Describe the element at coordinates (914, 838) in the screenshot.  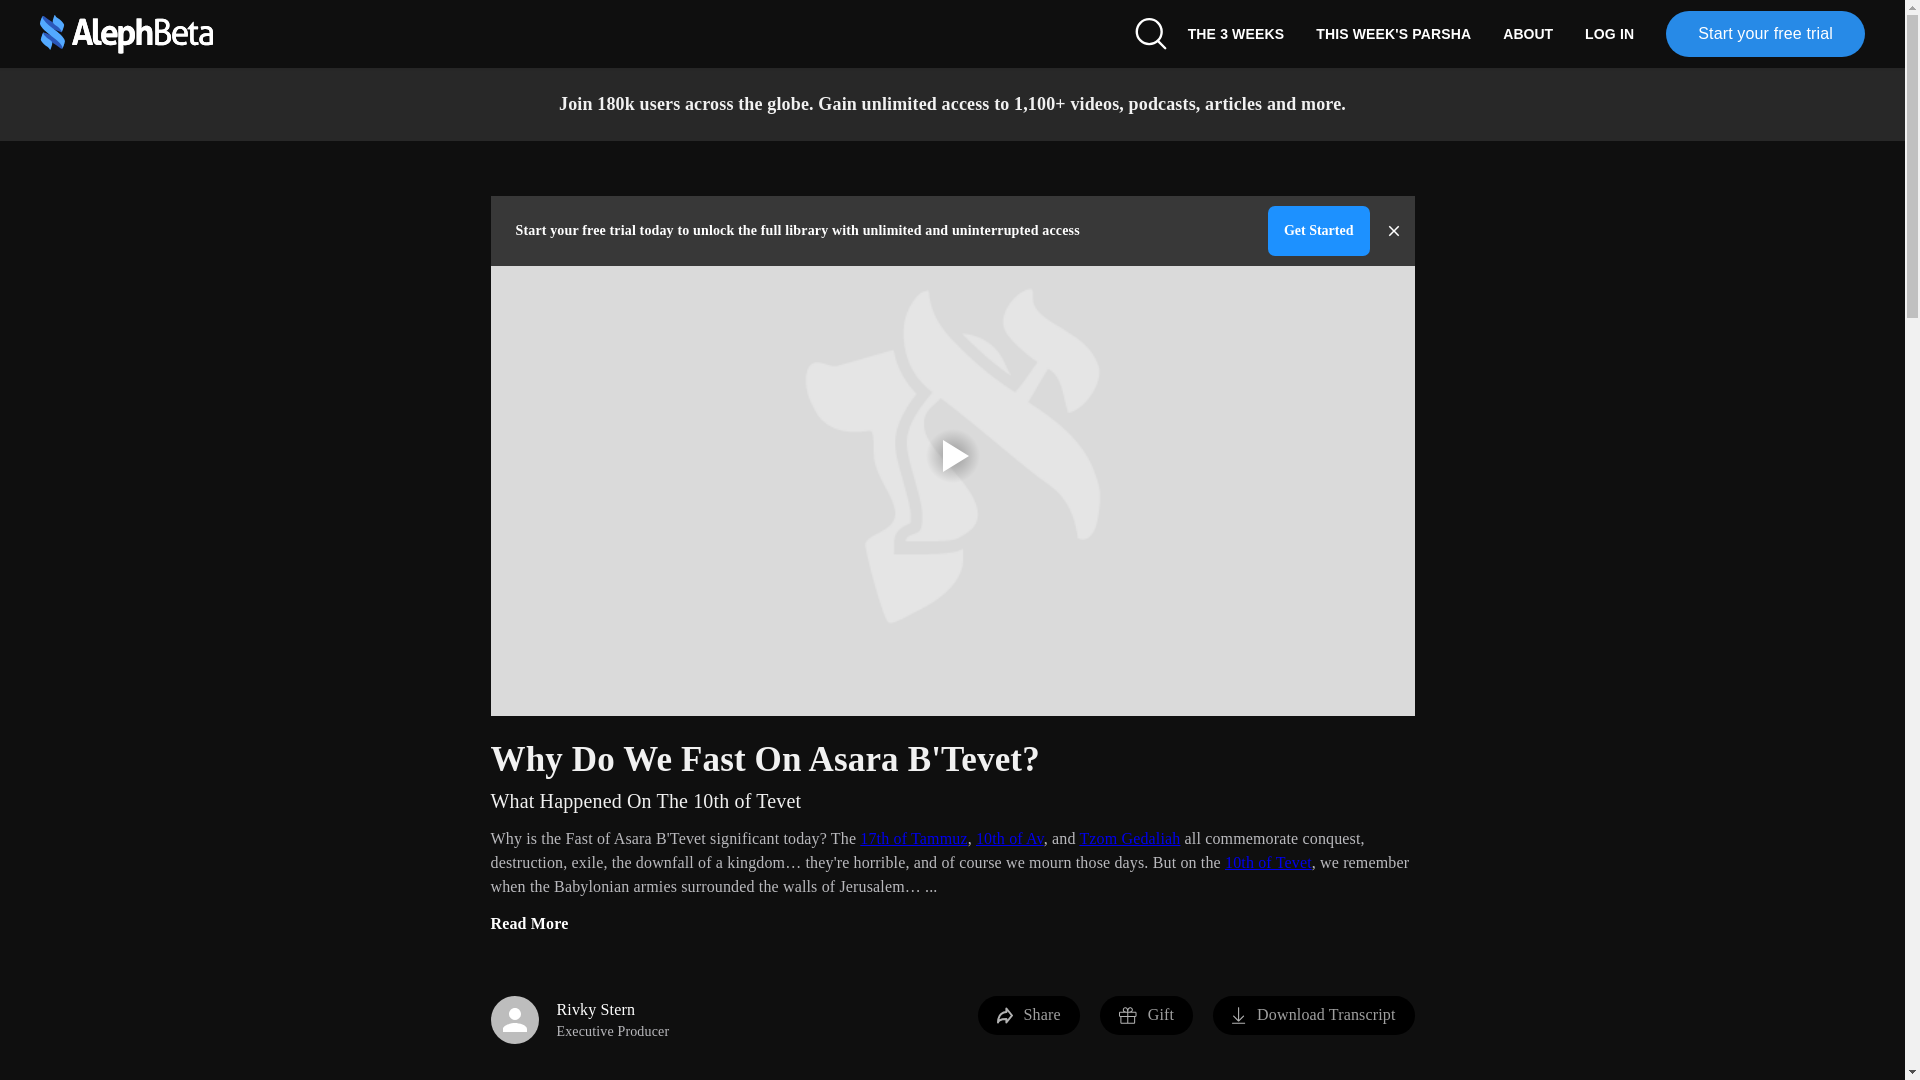
I see `17th of Tammuz` at that location.